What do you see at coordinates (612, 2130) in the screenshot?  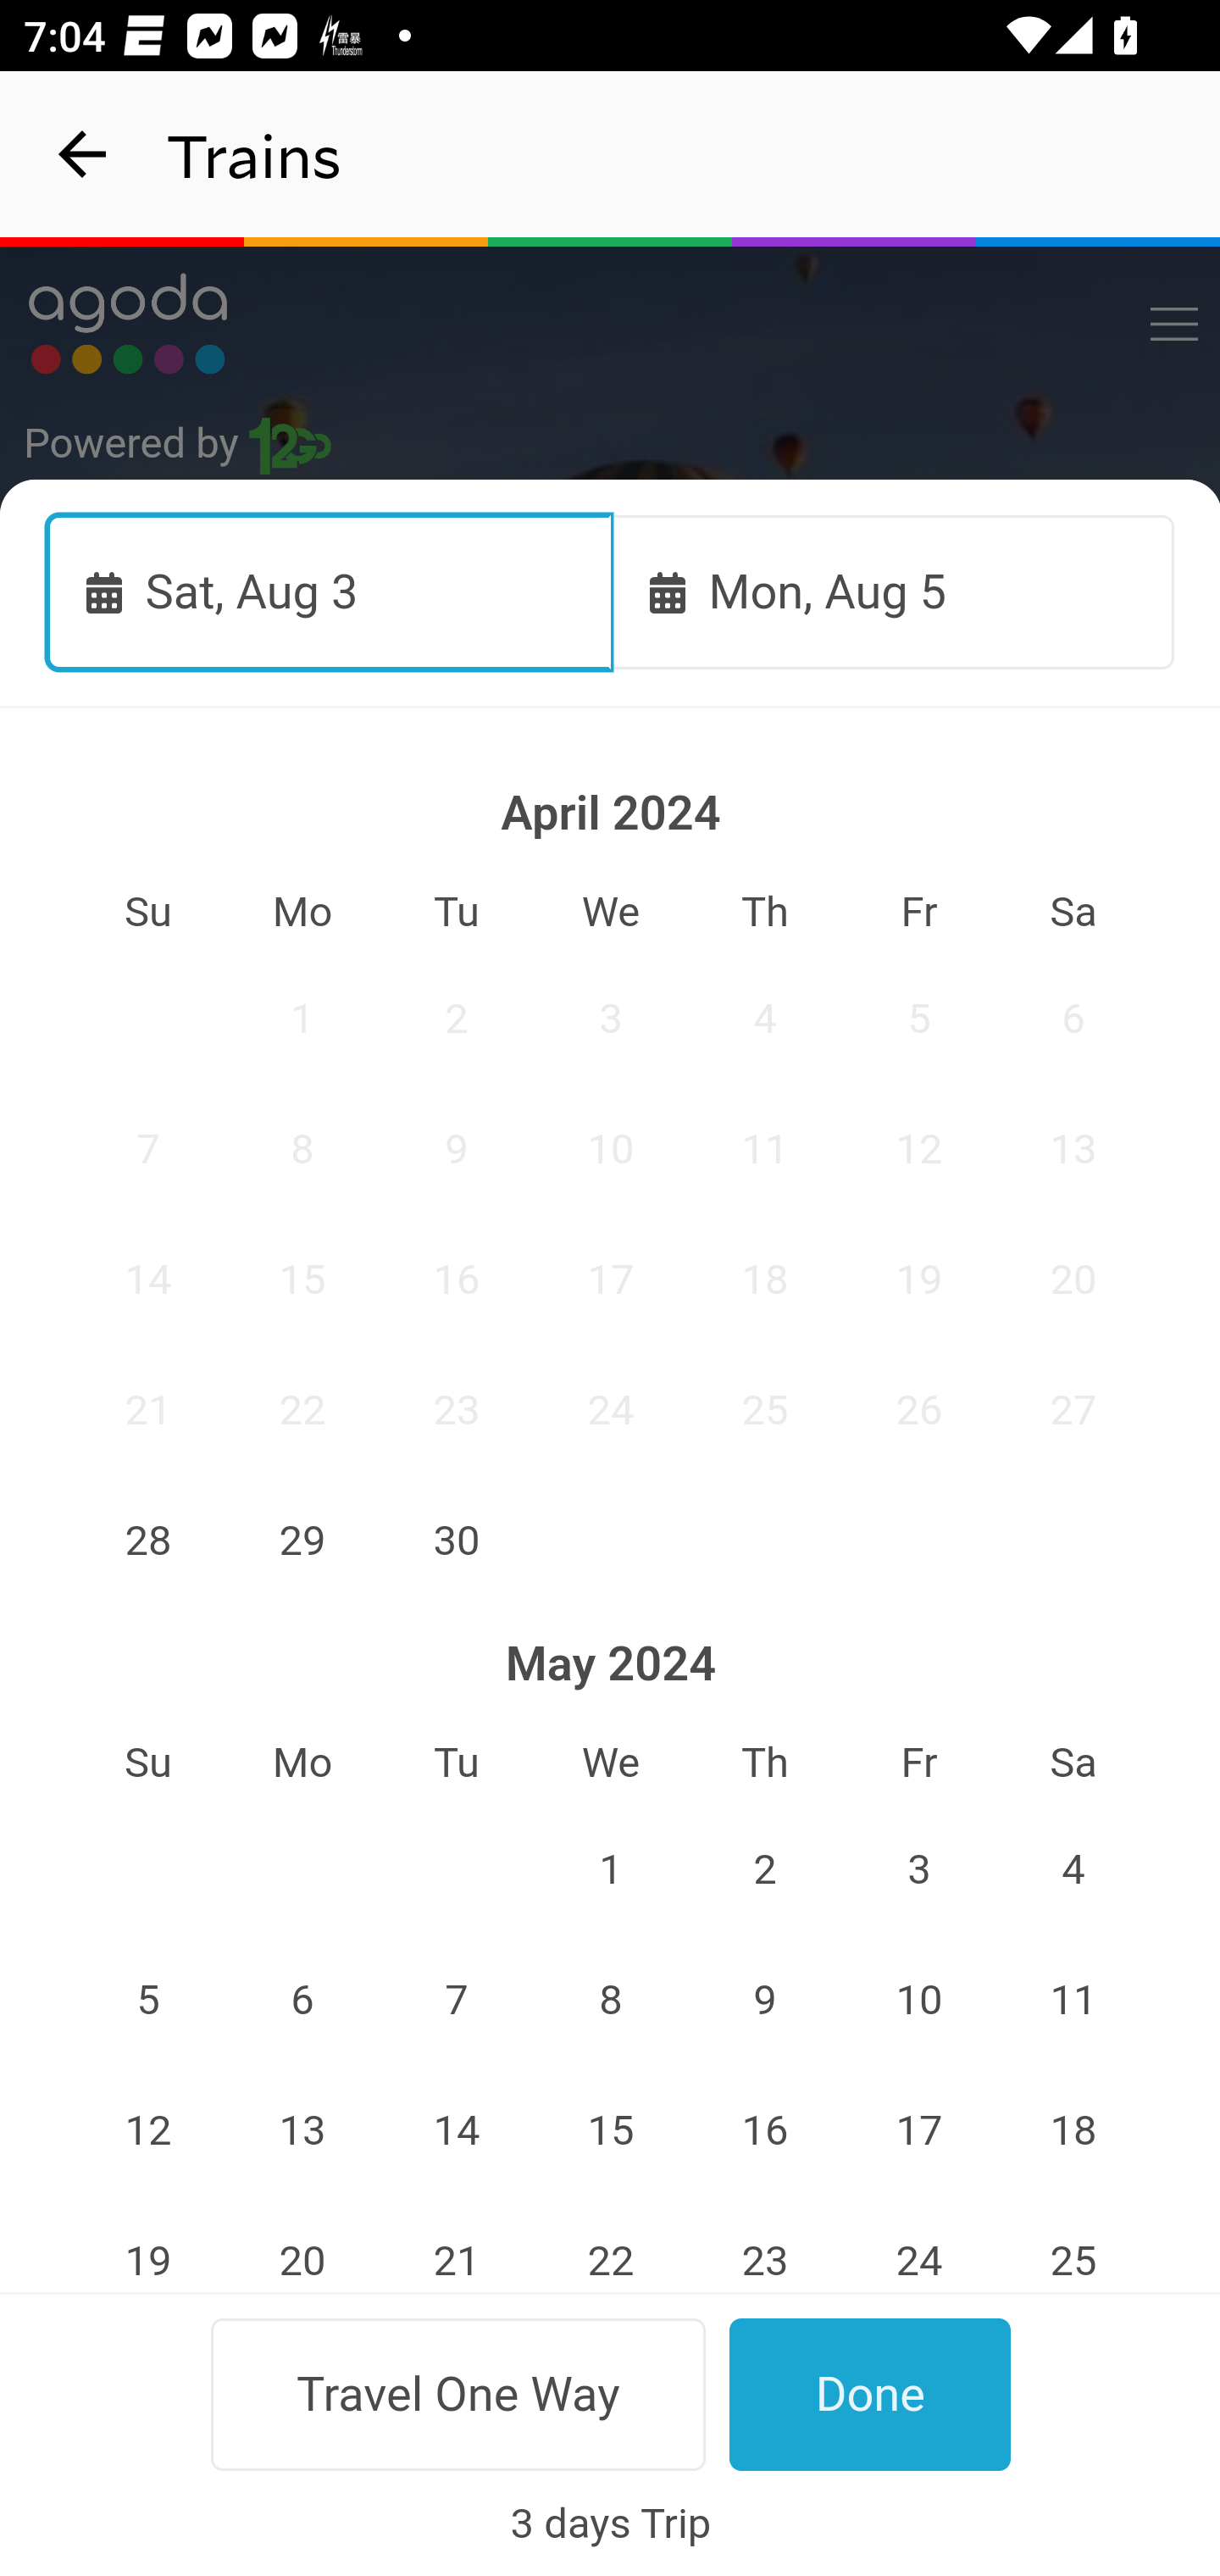 I see `15` at bounding box center [612, 2130].